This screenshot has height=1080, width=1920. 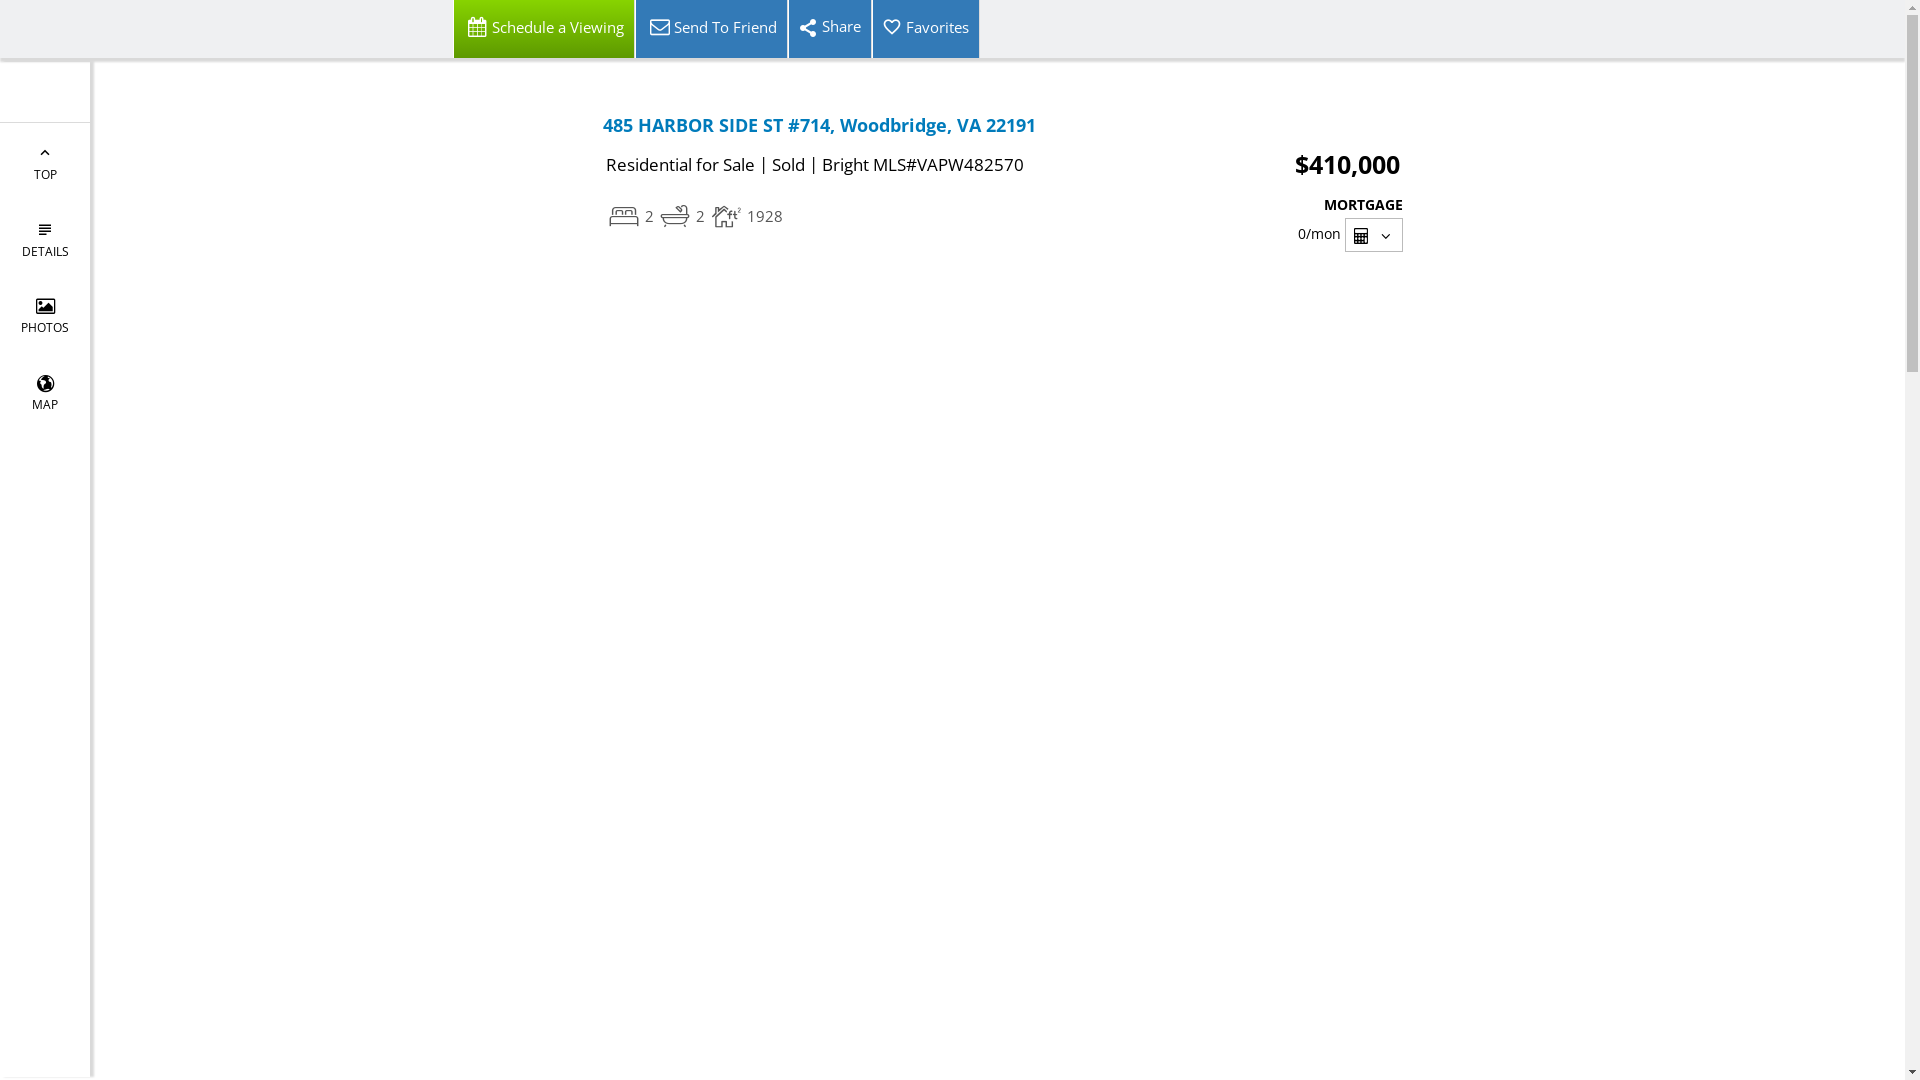 I want to click on TOP, so click(x=45, y=162).